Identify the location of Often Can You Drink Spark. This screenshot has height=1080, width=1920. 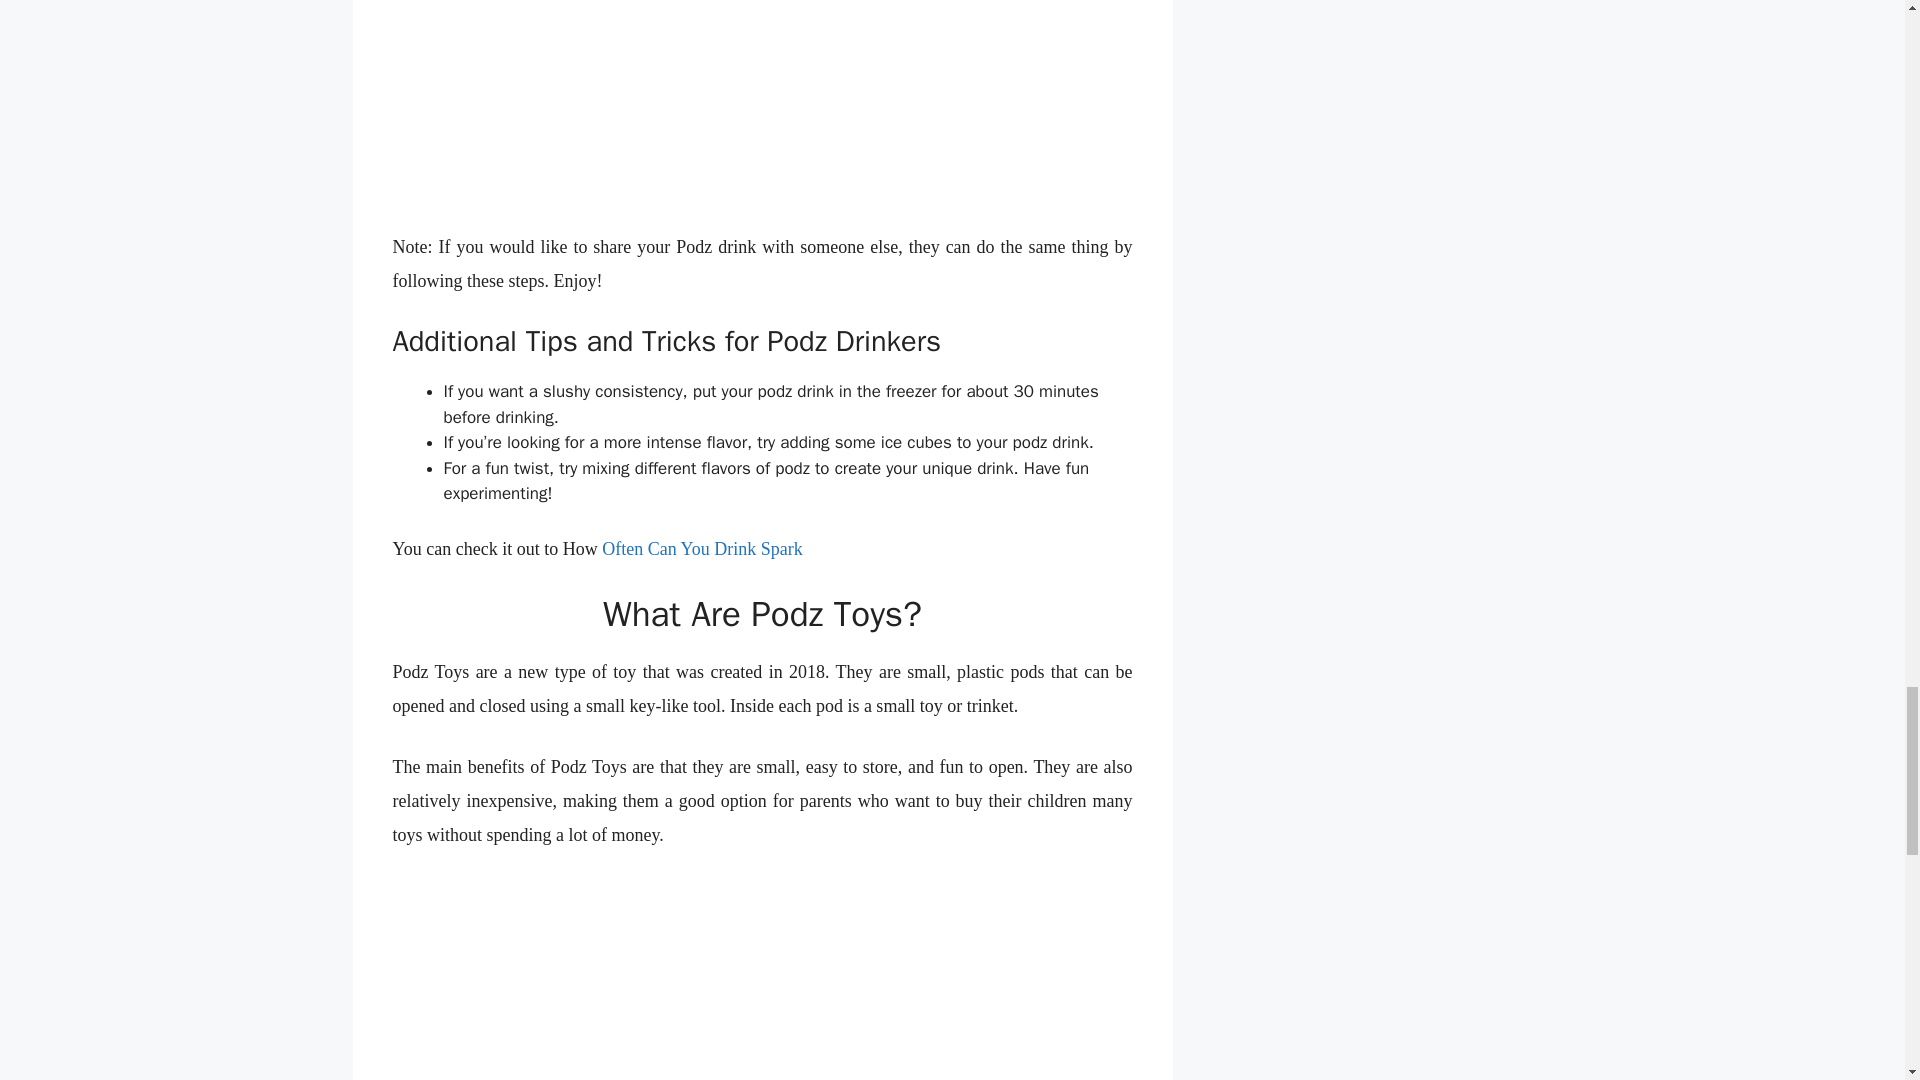
(702, 548).